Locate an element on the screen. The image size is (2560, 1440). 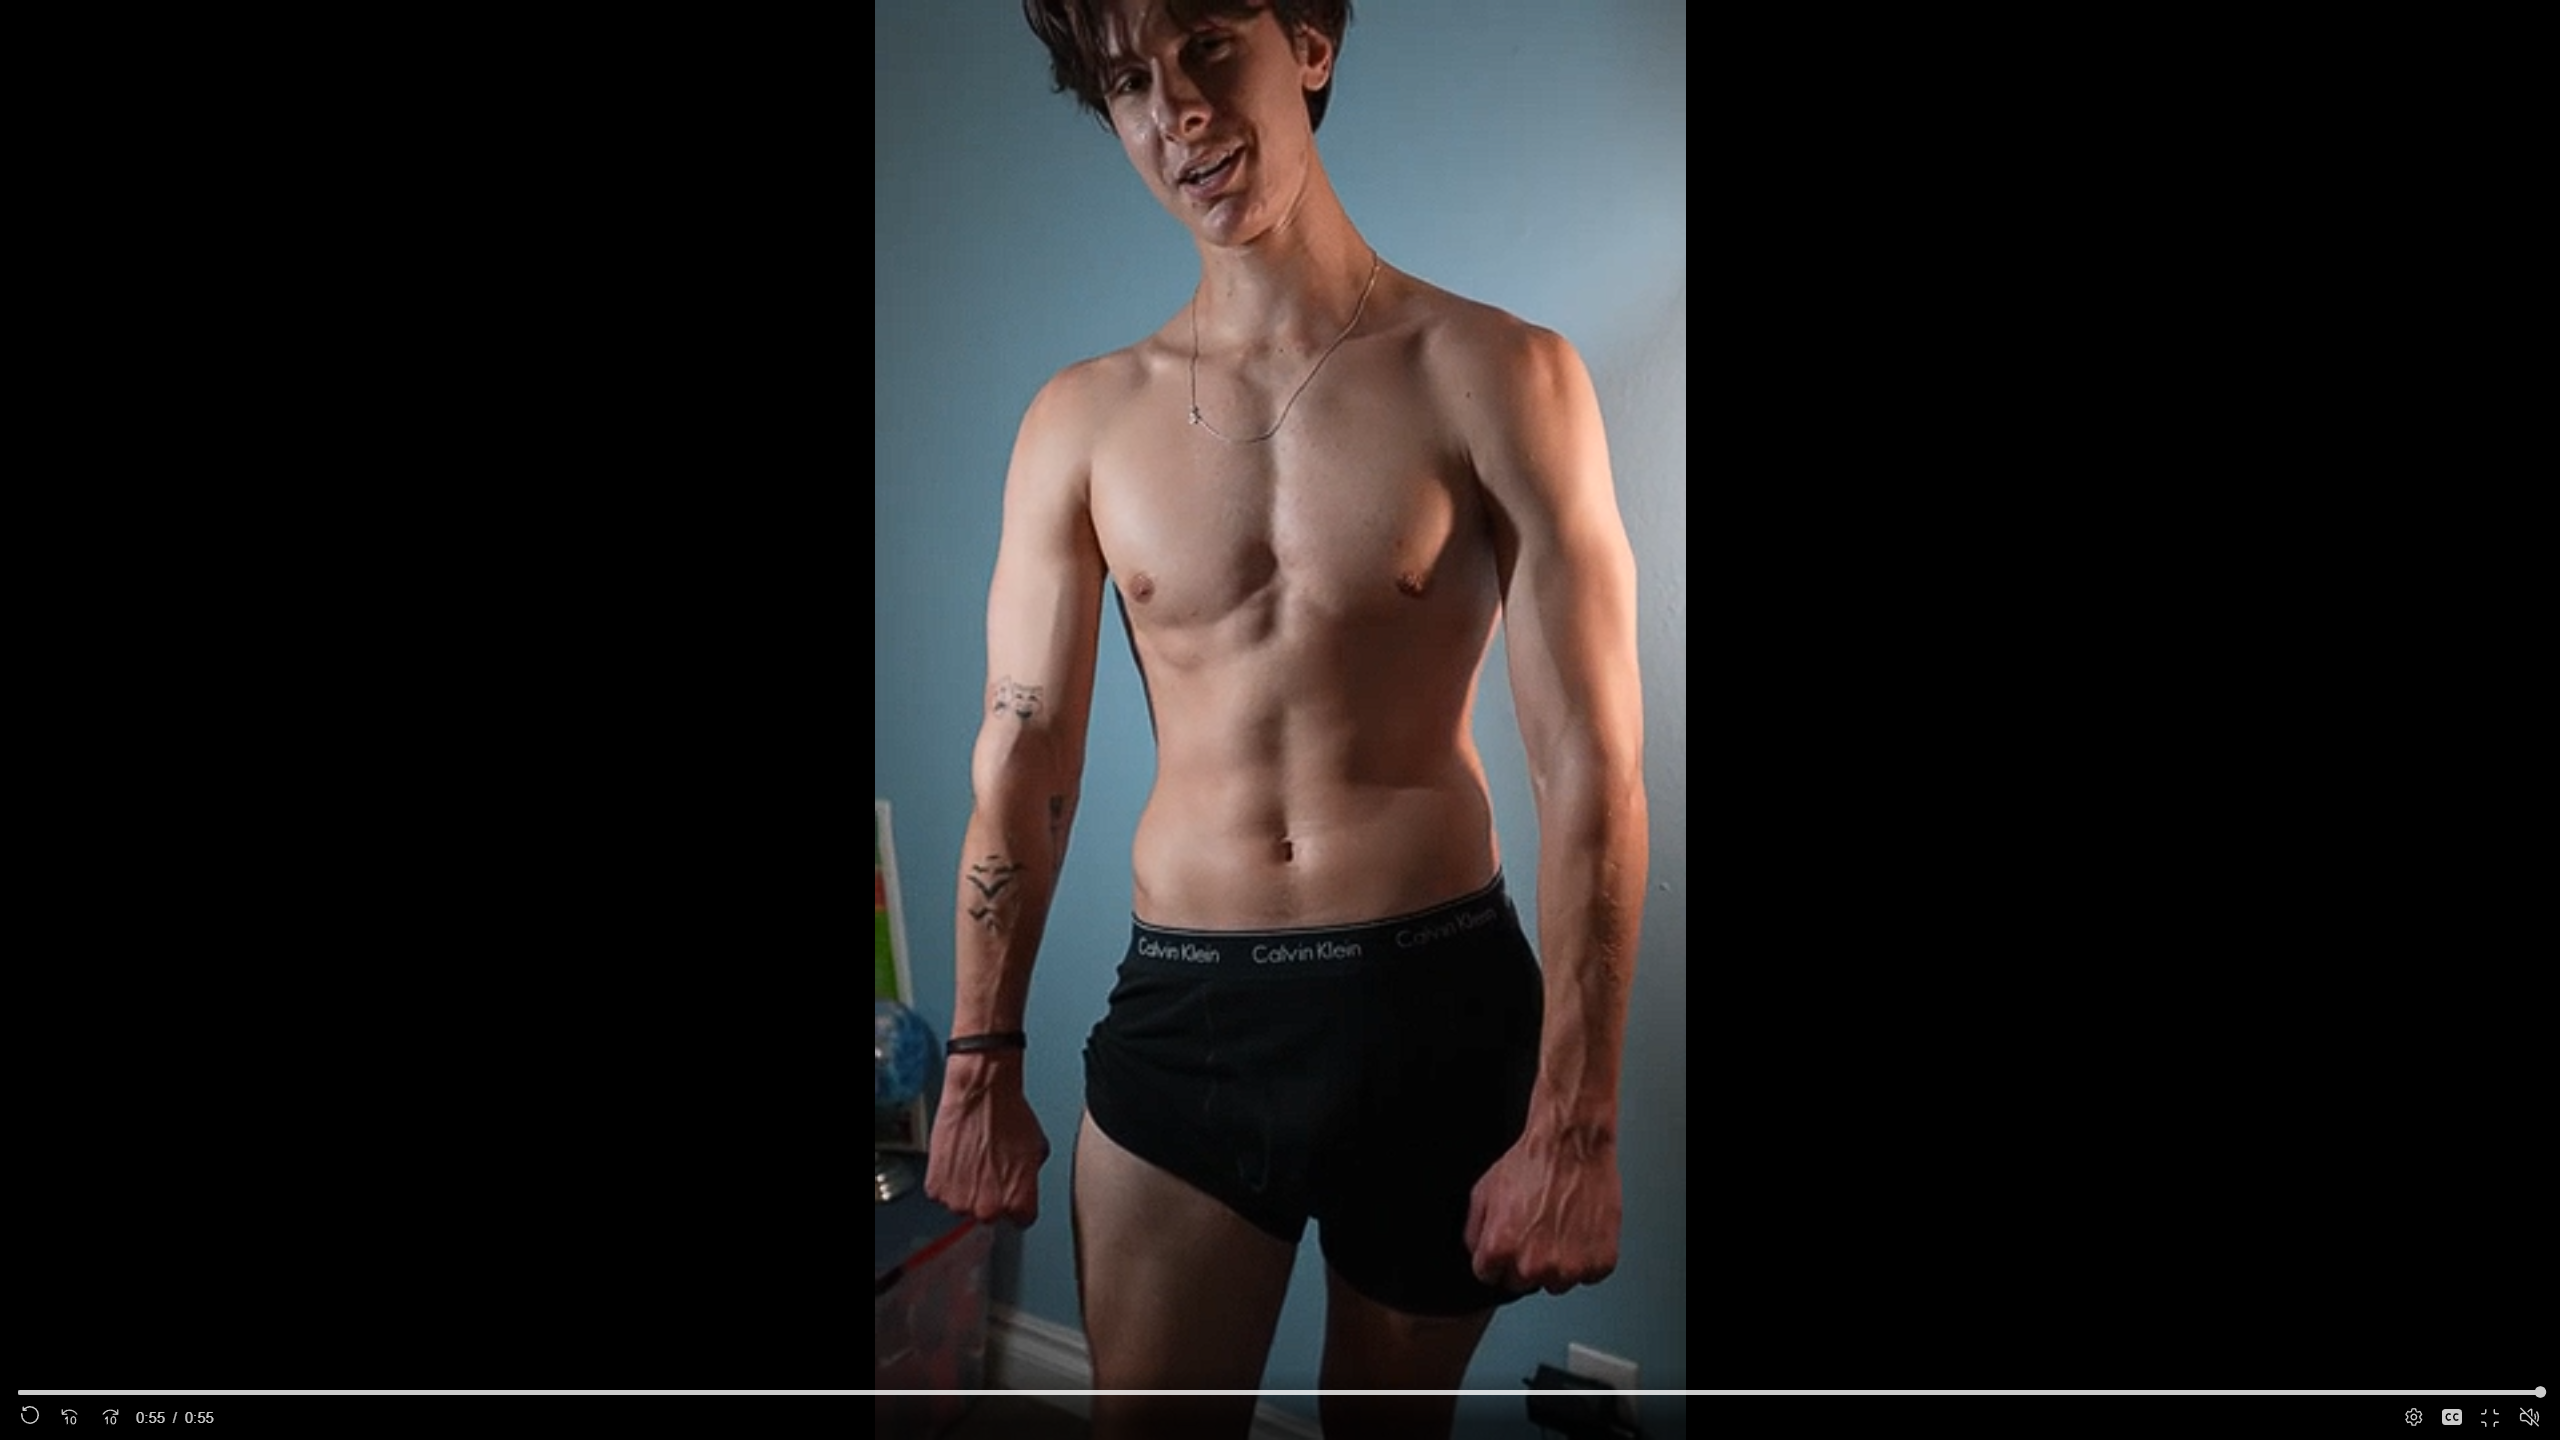
Seek Forward is located at coordinates (110, 1418).